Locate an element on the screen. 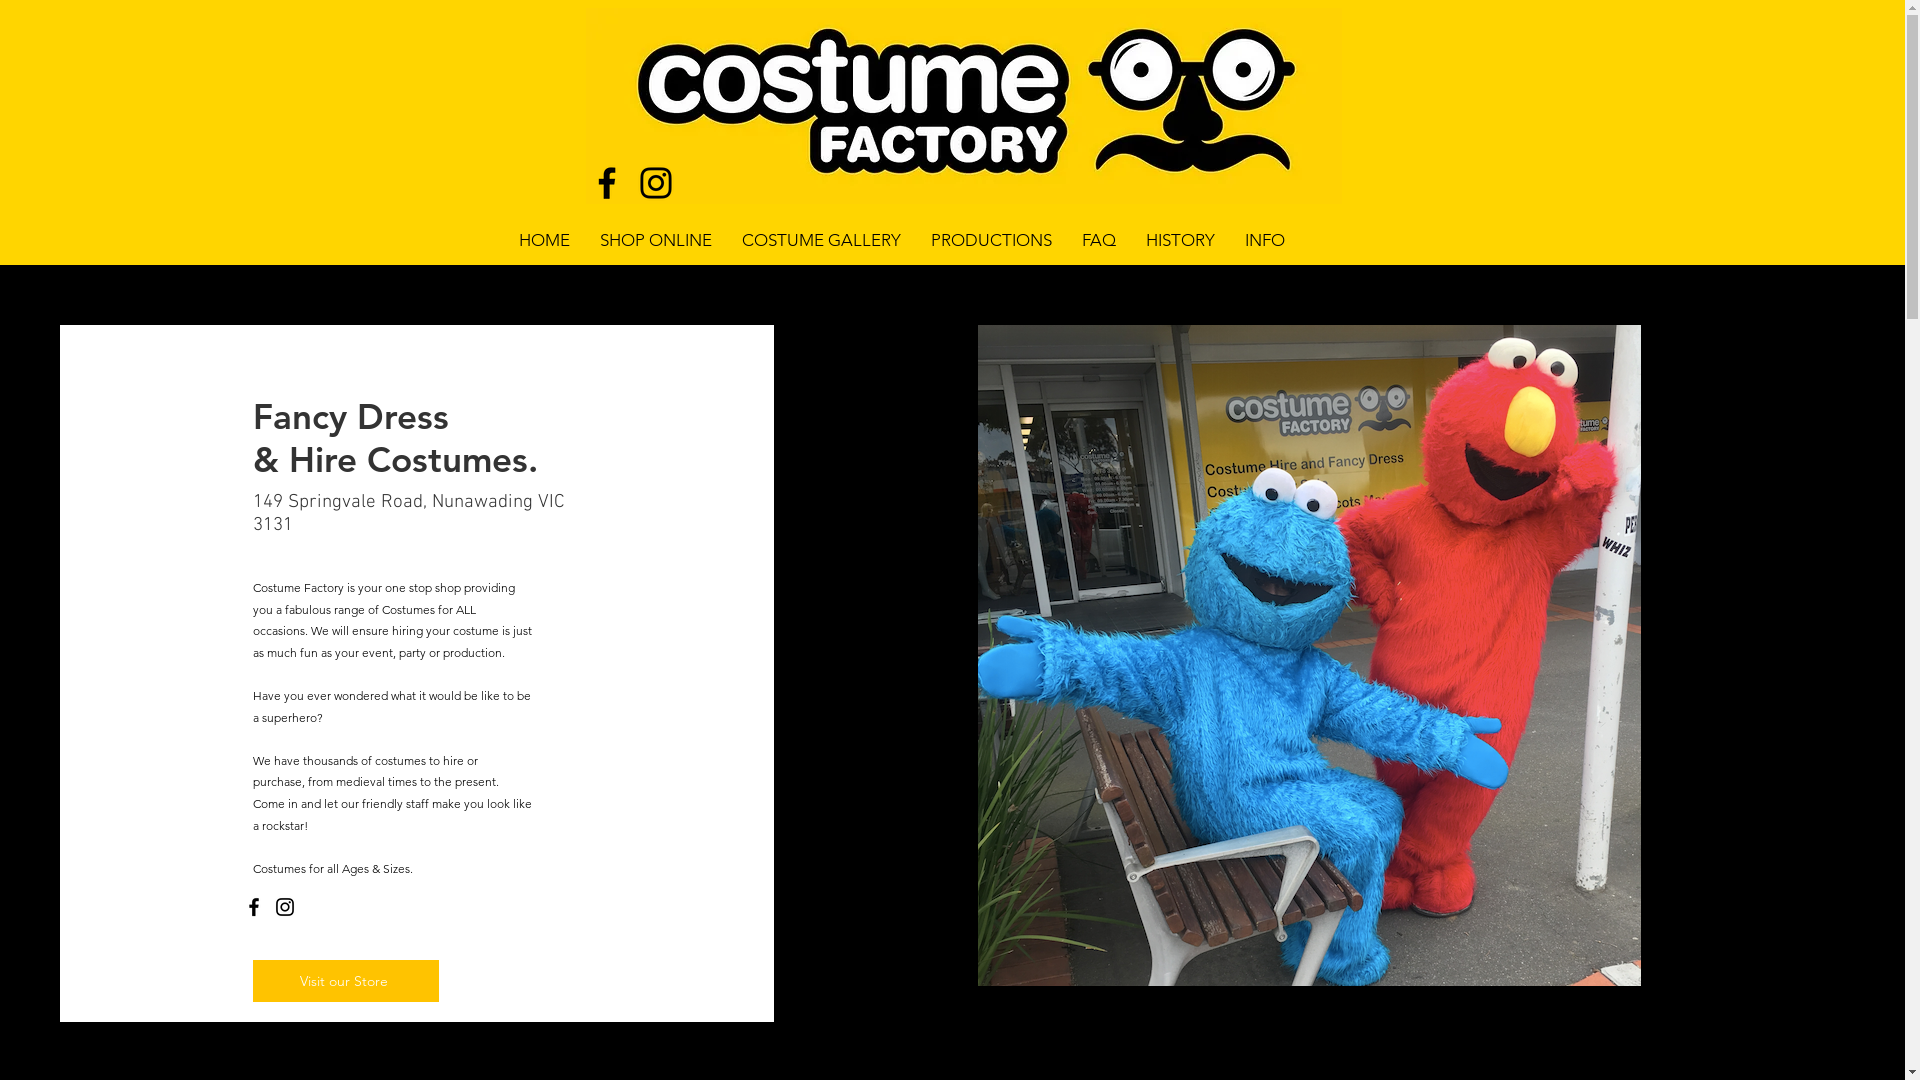 Image resolution: width=1920 pixels, height=1080 pixels. COSTUME GALLERY is located at coordinates (820, 240).